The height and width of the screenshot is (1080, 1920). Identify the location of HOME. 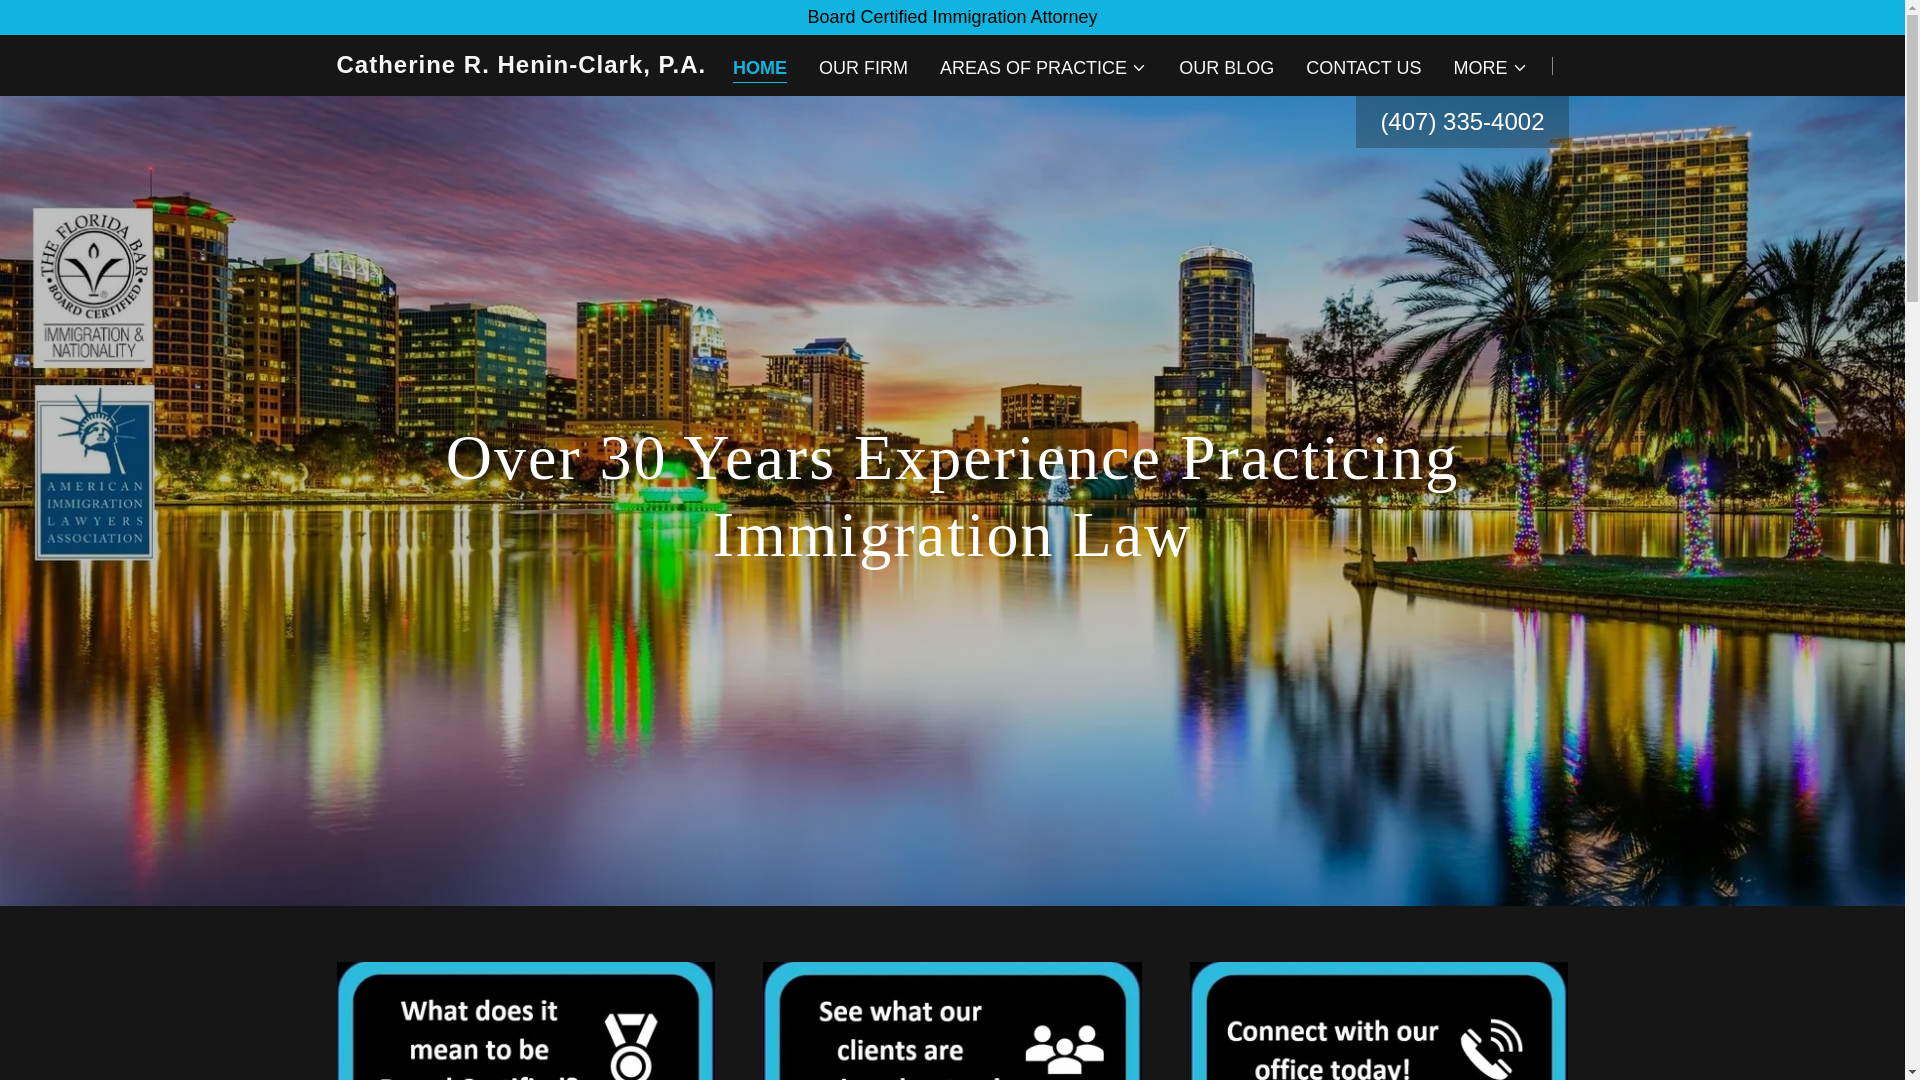
(760, 70).